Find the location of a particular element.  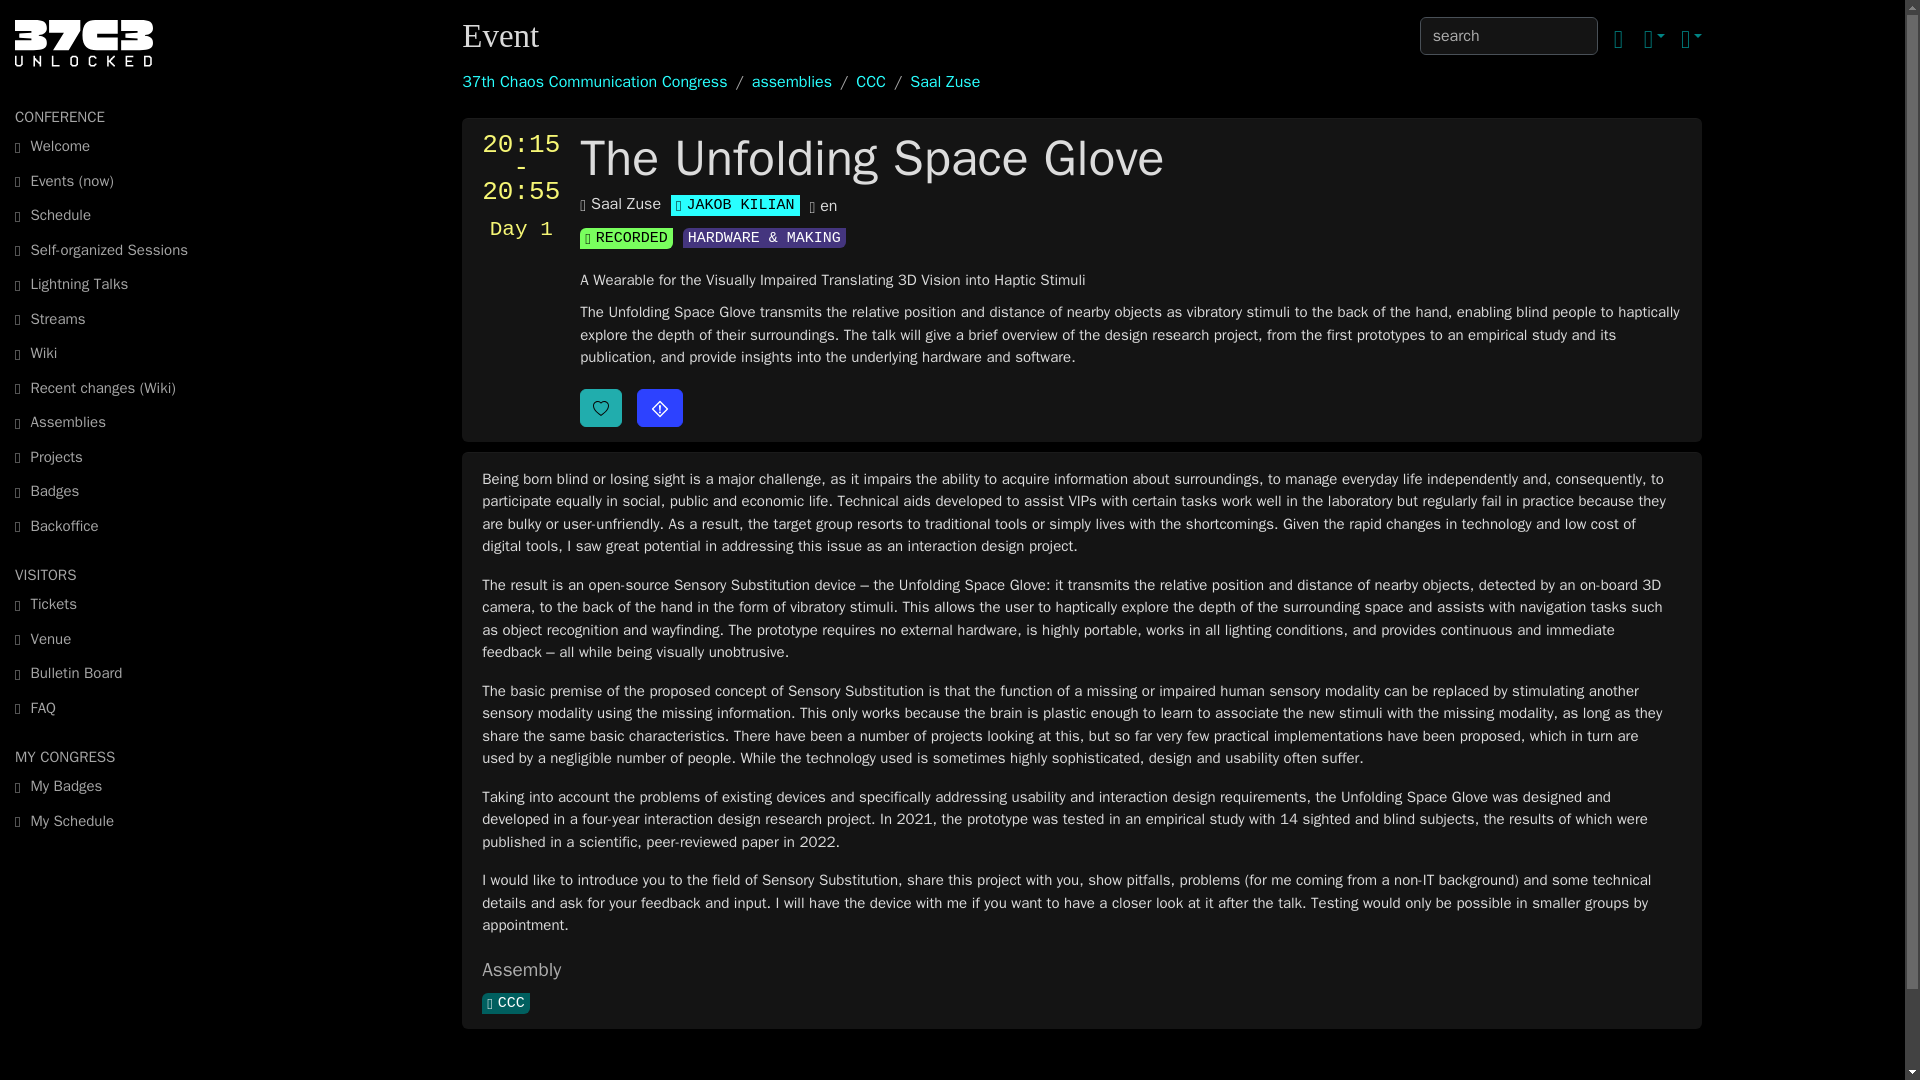

workshops or discussions in Assemblies or workshop rooms is located at coordinates (129, 249).